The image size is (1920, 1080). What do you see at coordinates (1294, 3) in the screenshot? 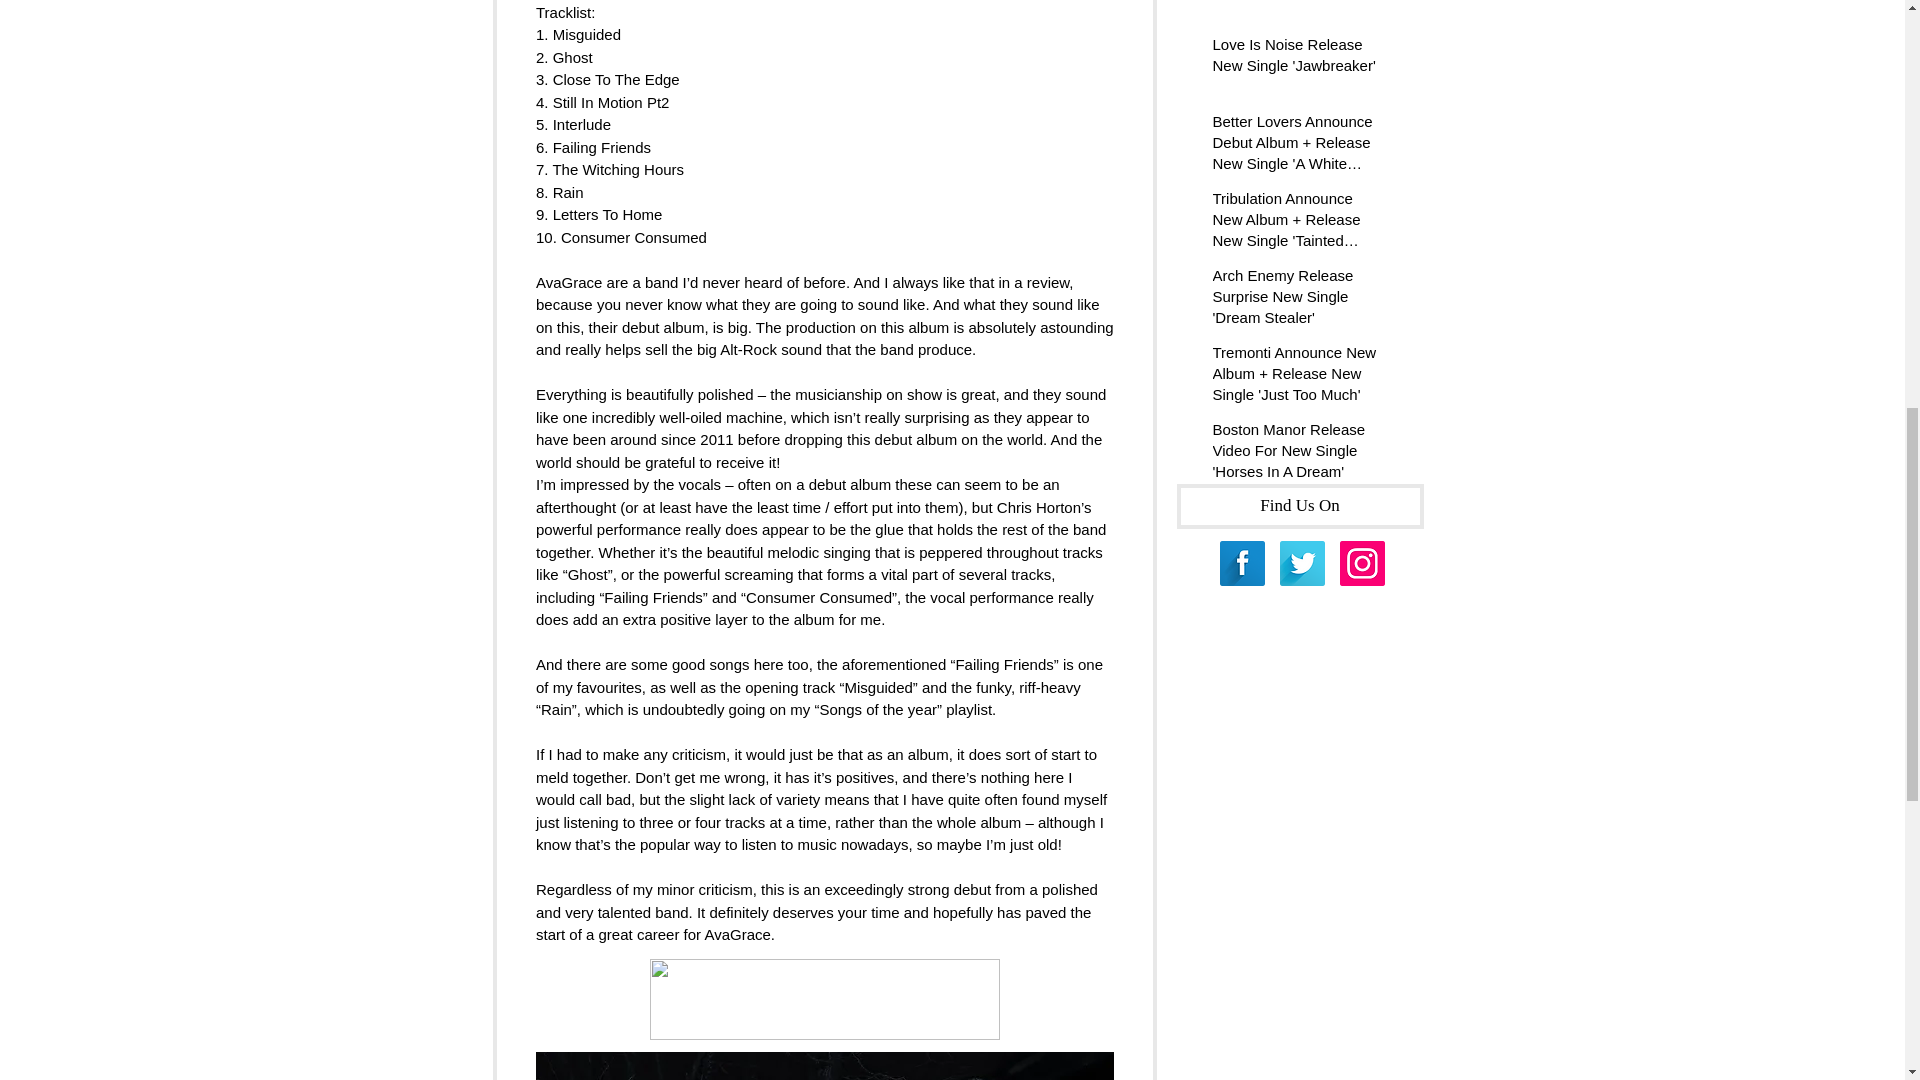
I see `Vended Announce Debut Album` at bounding box center [1294, 3].